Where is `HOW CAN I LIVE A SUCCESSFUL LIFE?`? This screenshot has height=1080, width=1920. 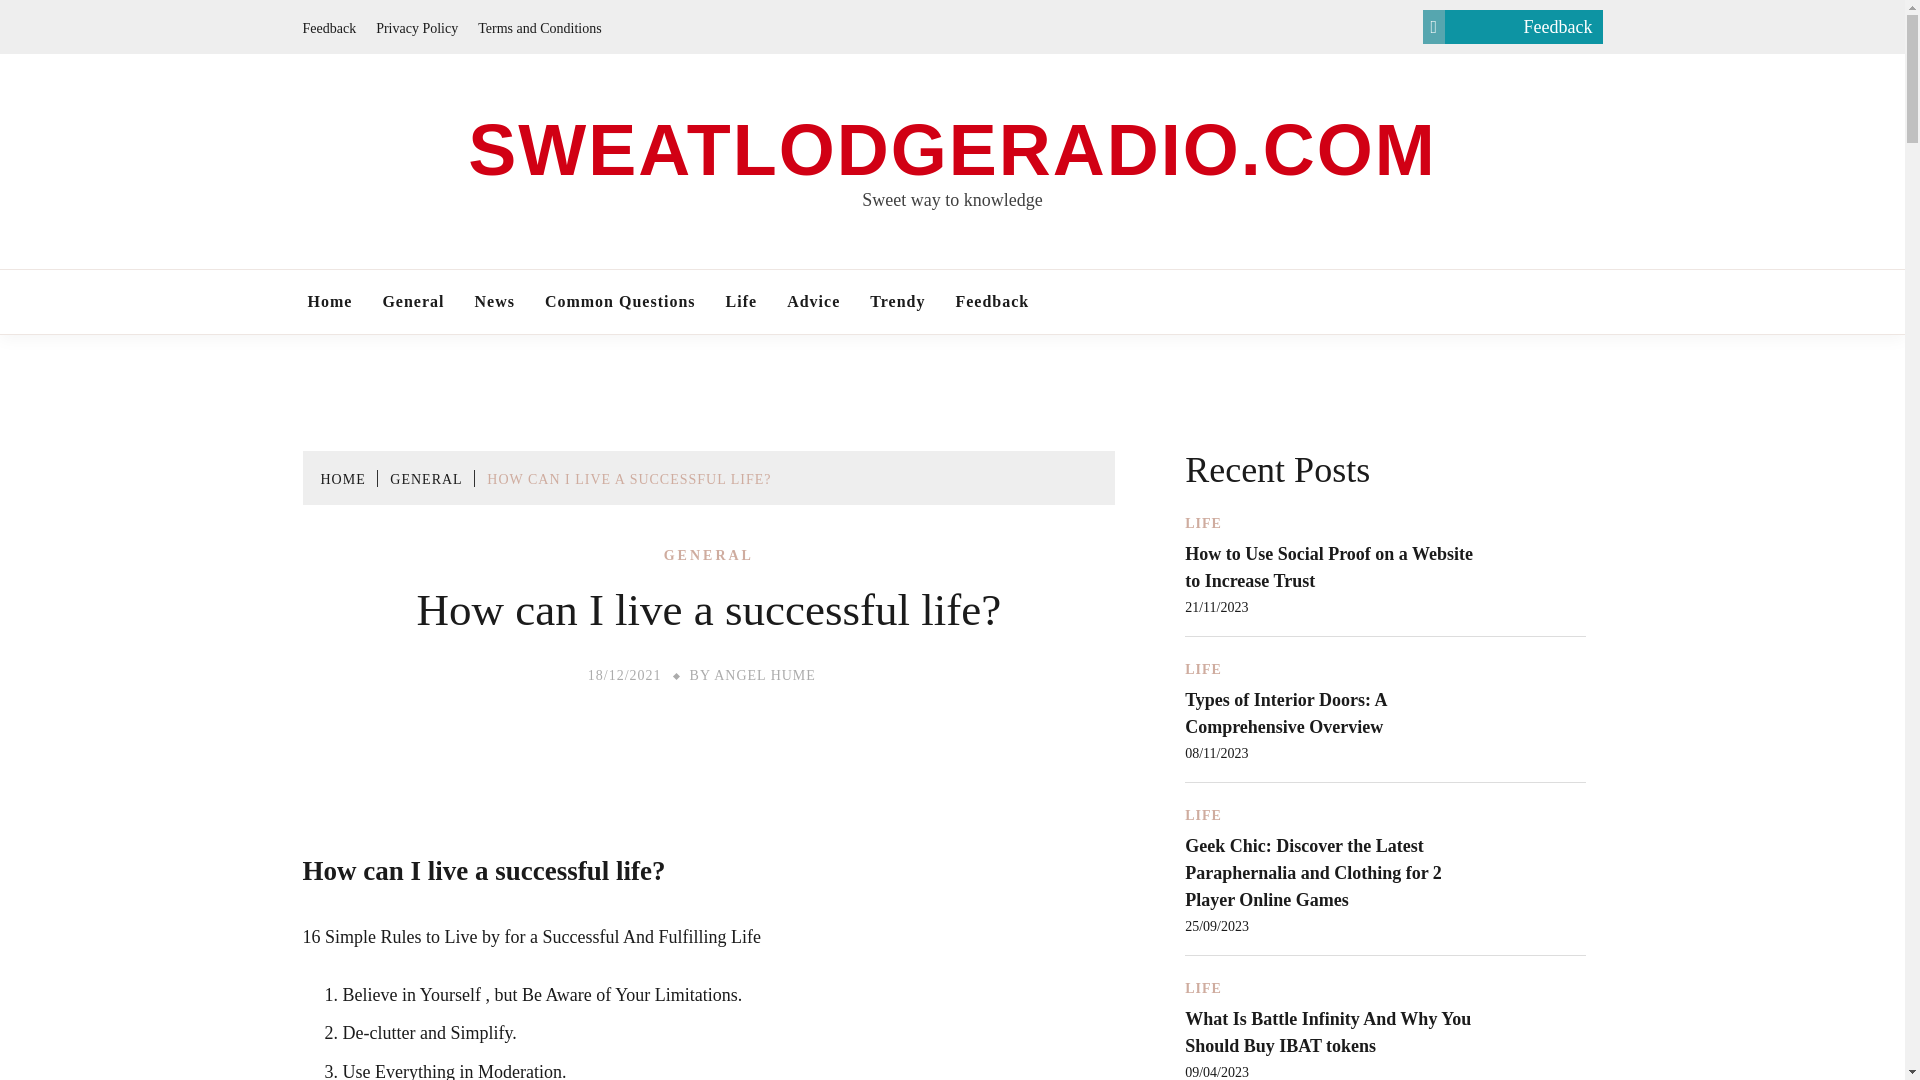
HOW CAN I LIVE A SUCCESSFUL LIFE? is located at coordinates (629, 479).